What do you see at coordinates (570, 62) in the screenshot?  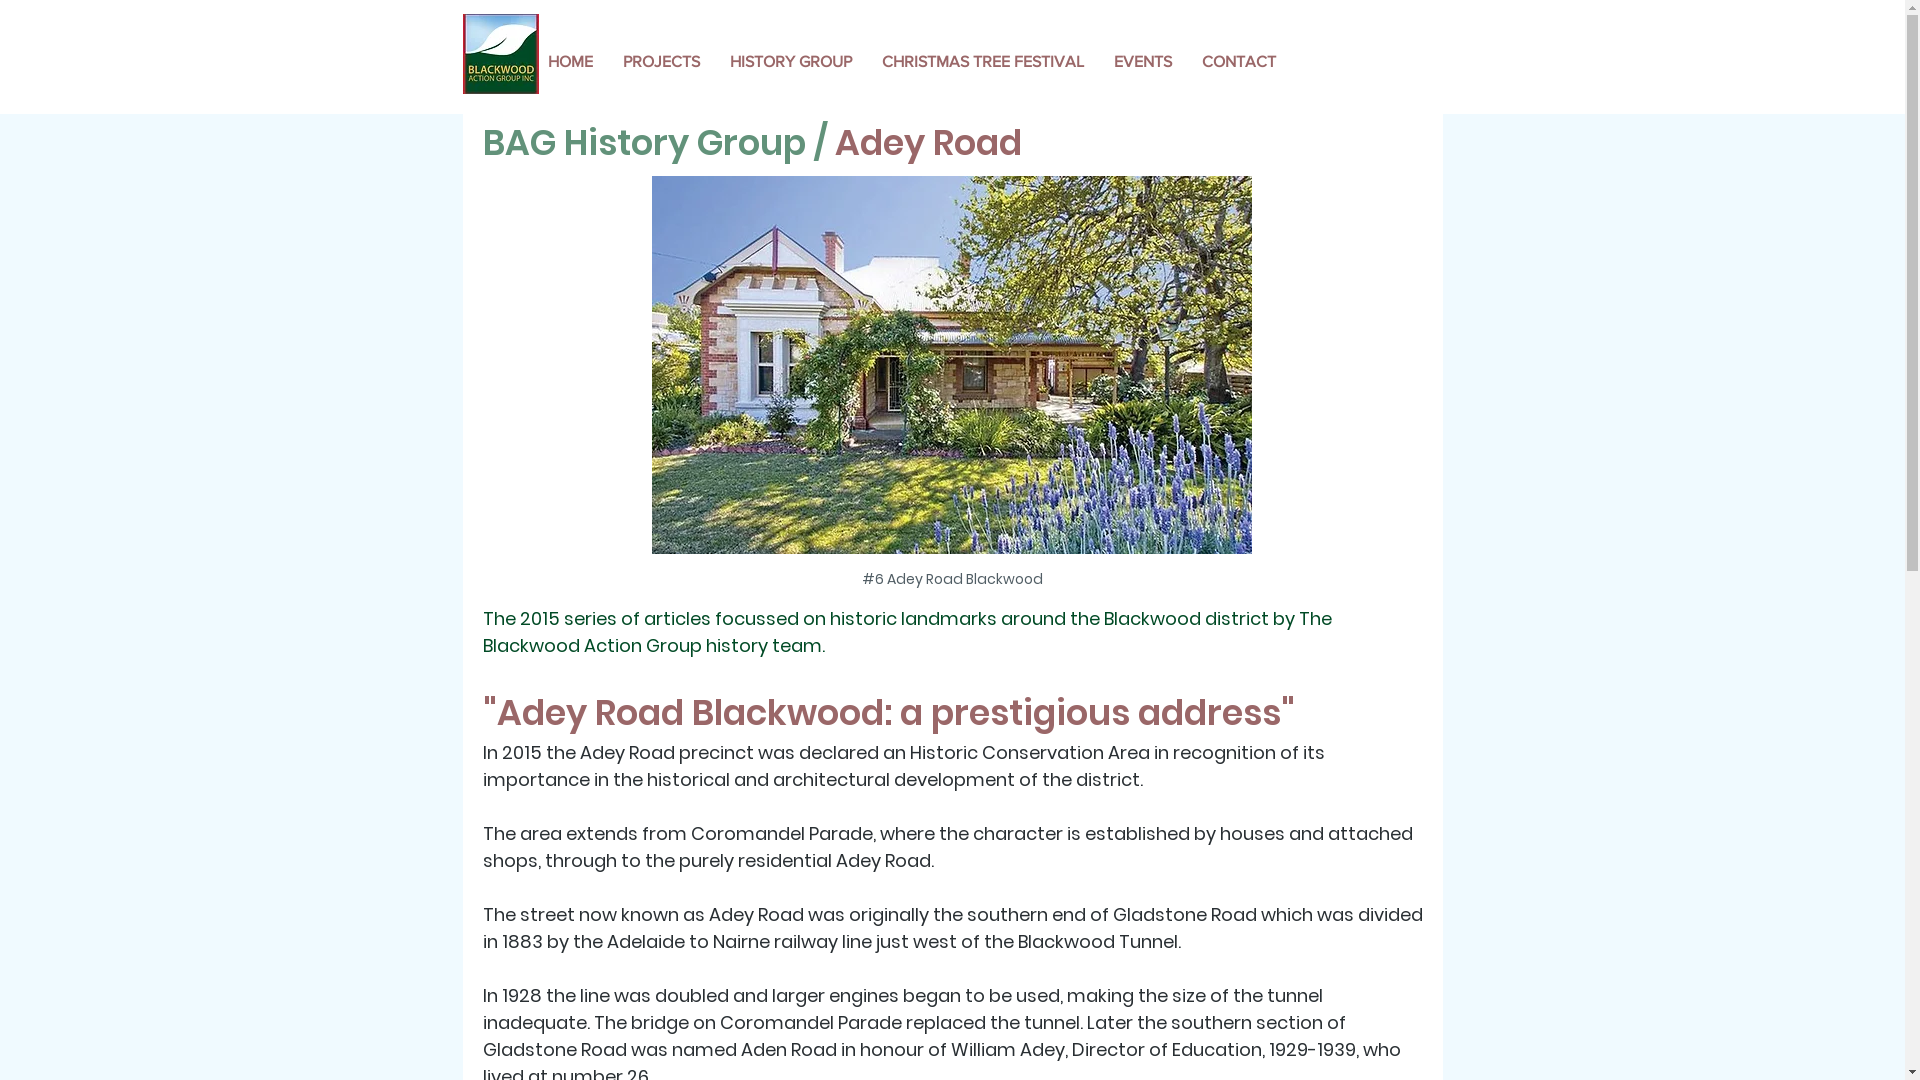 I see `HOME` at bounding box center [570, 62].